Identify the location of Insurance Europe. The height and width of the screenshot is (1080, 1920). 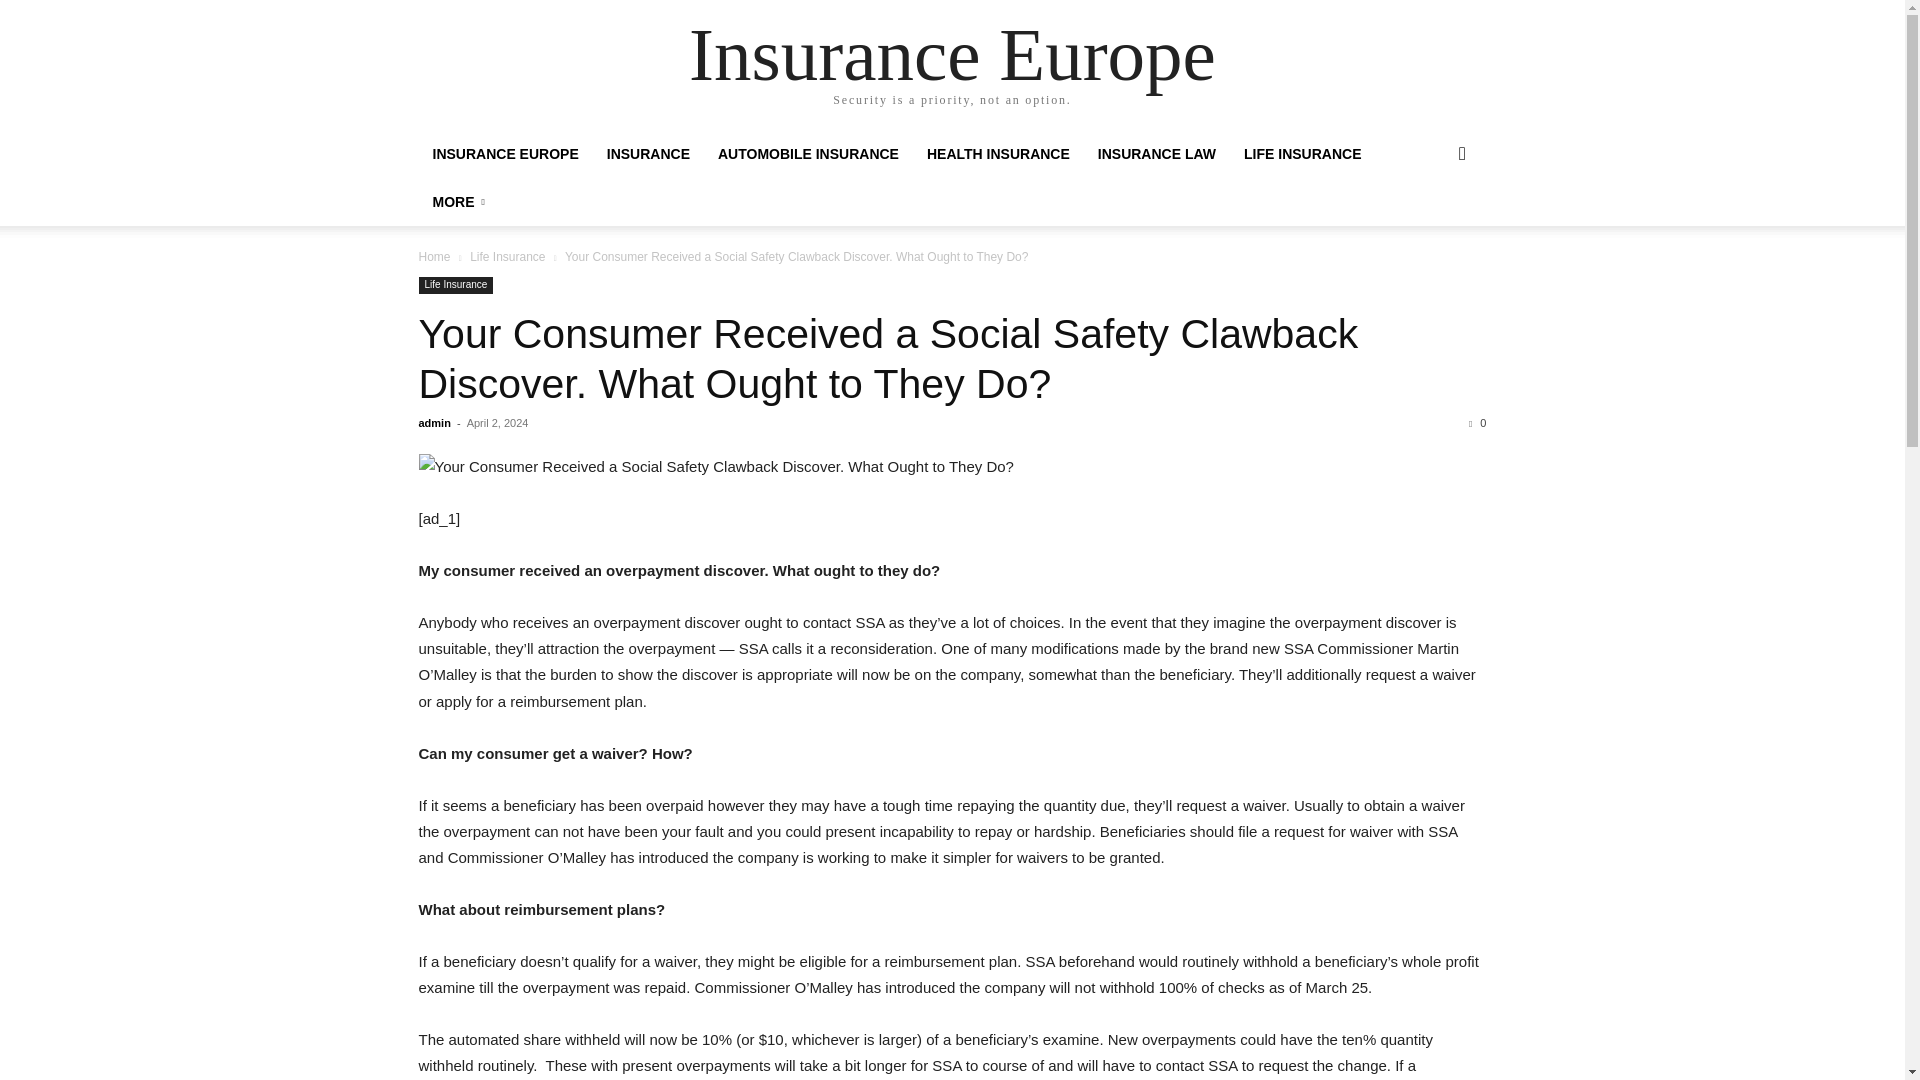
(952, 54).